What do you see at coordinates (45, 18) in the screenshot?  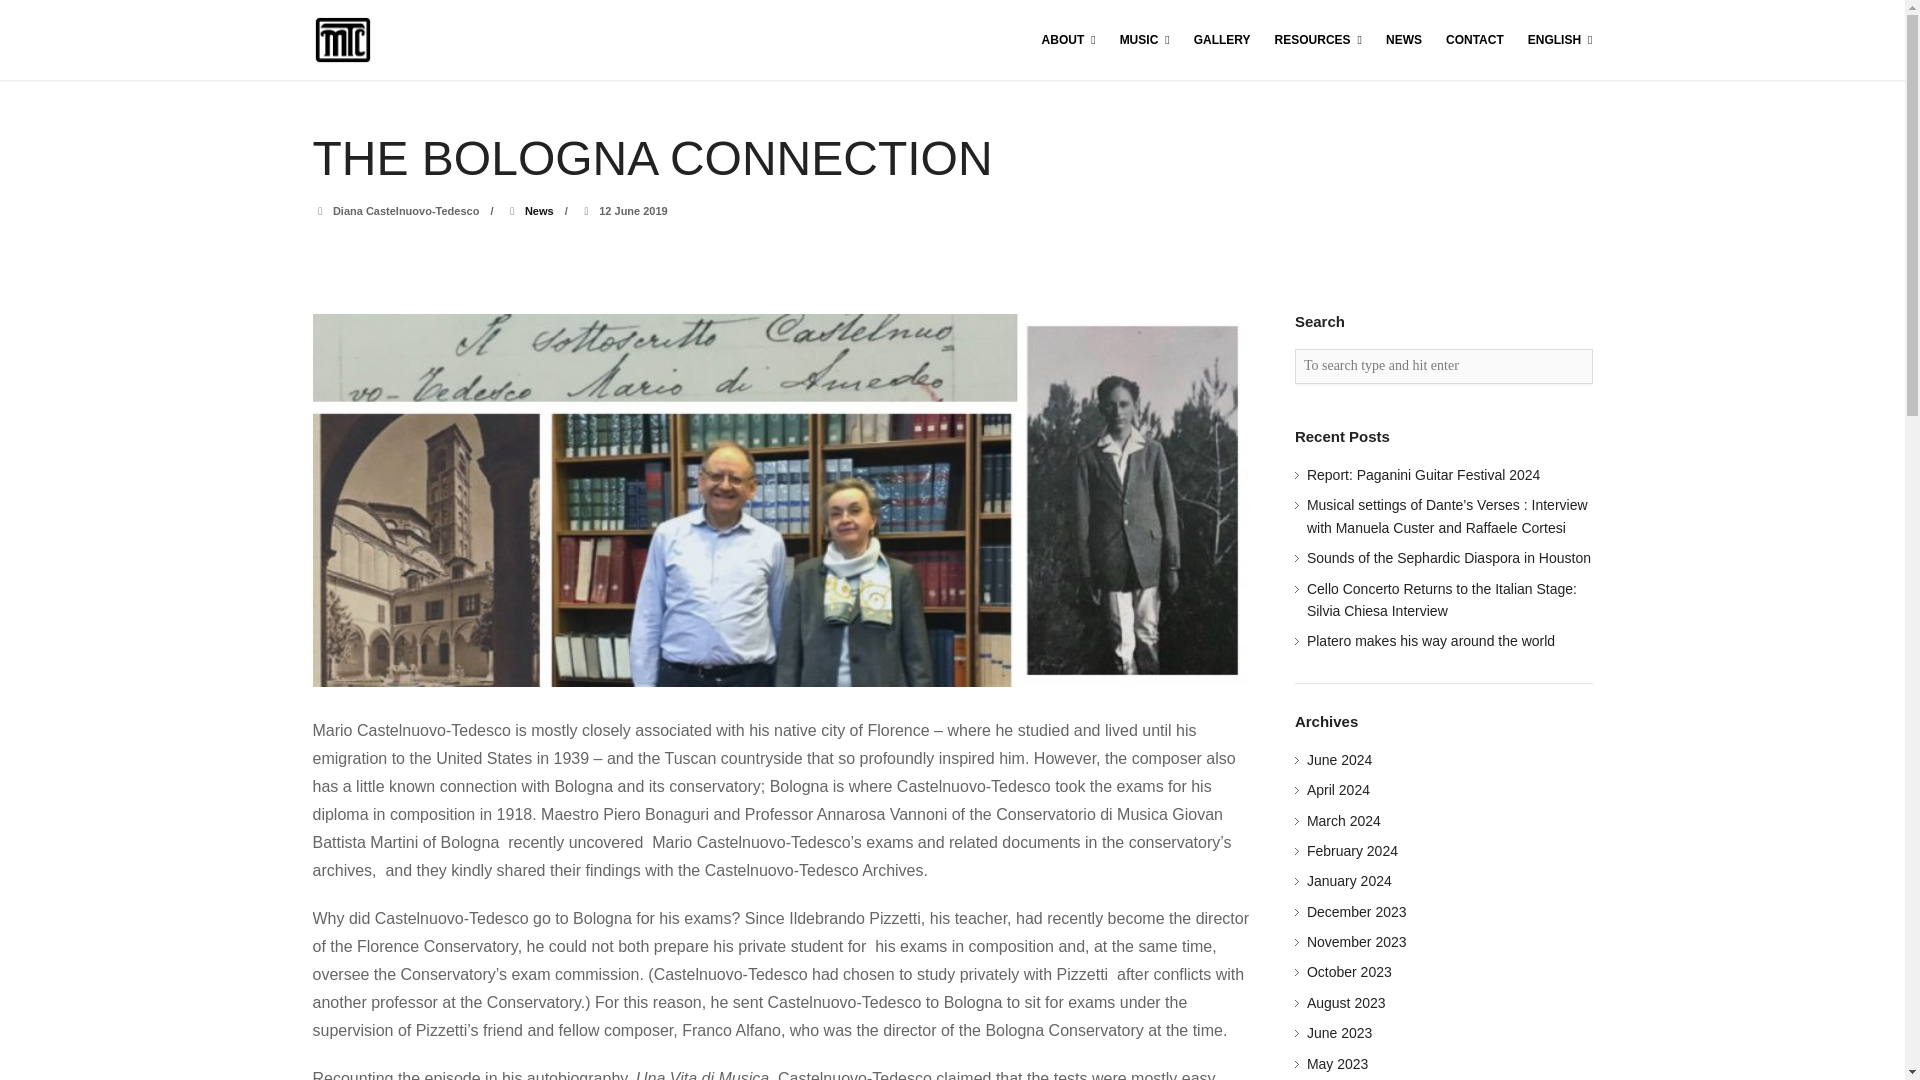 I see `Search` at bounding box center [45, 18].